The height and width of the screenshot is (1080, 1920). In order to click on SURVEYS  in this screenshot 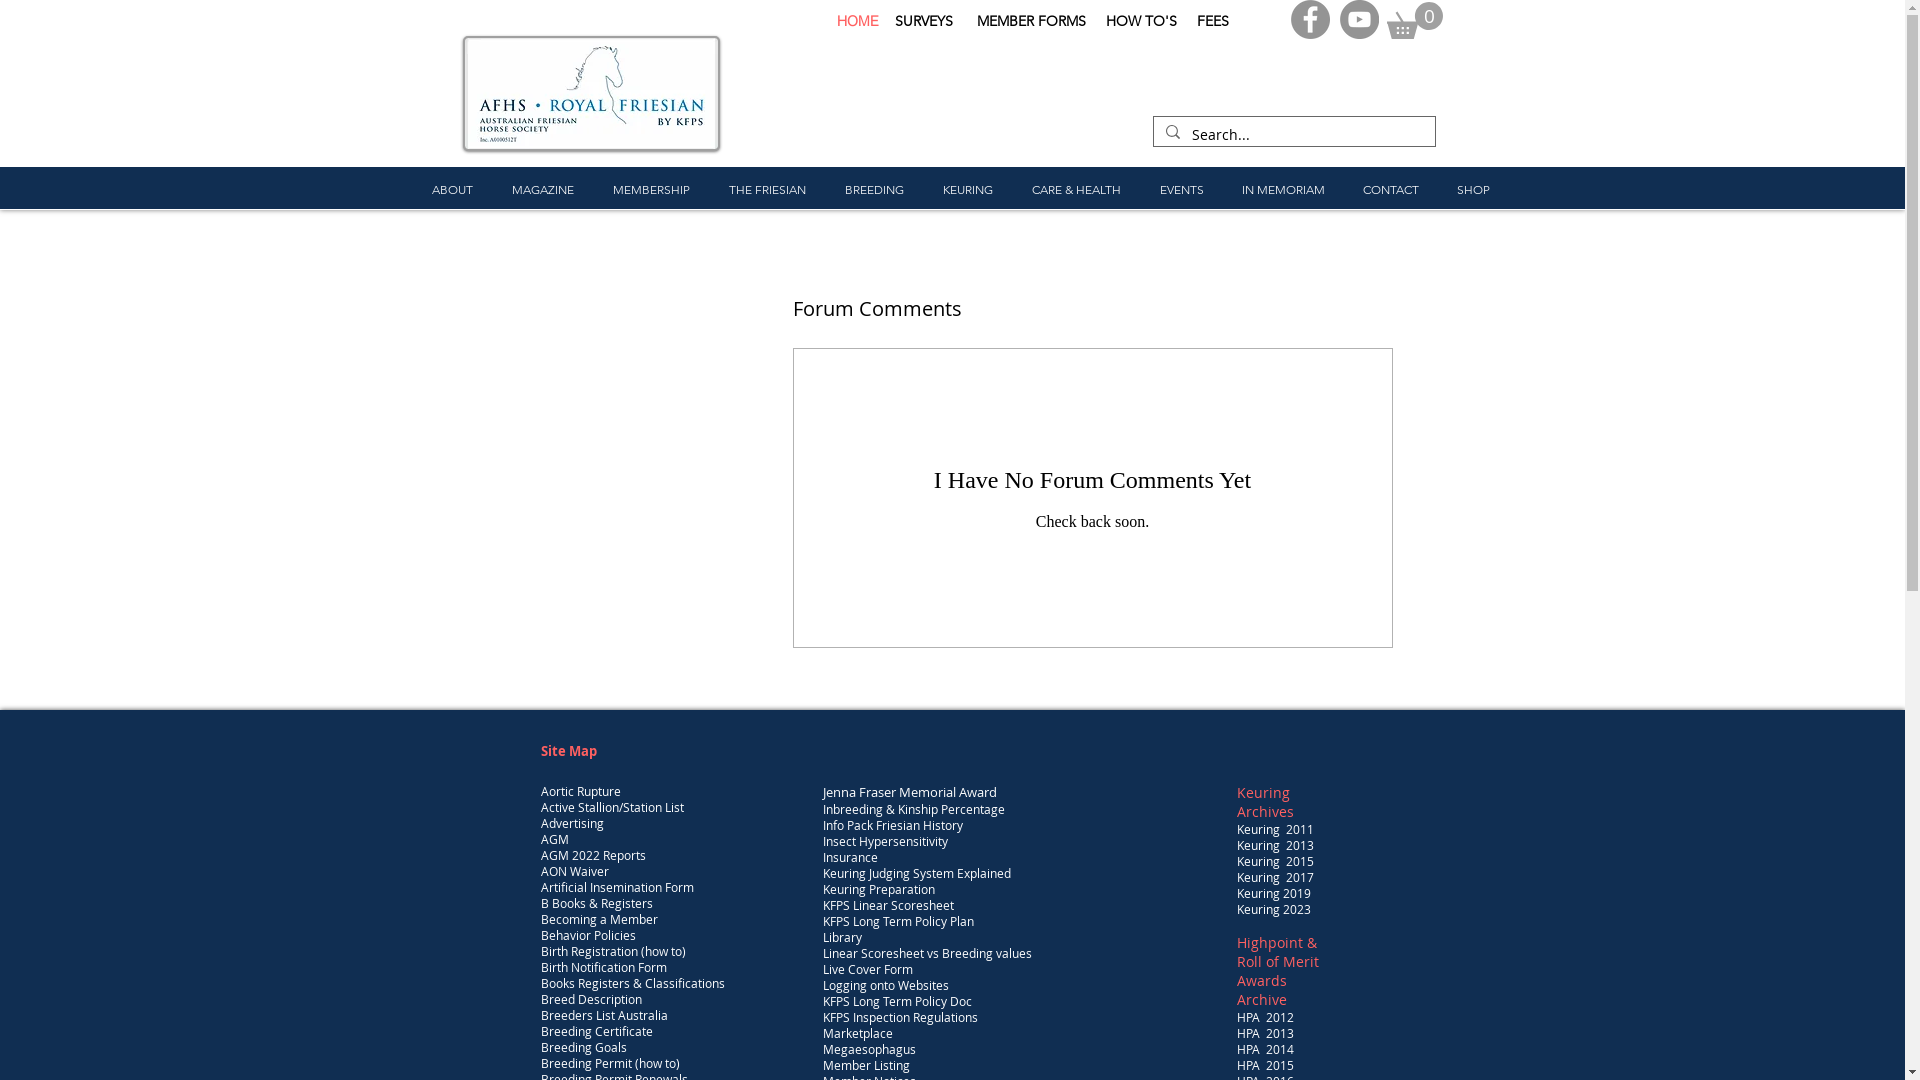, I will do `click(925, 21)`.